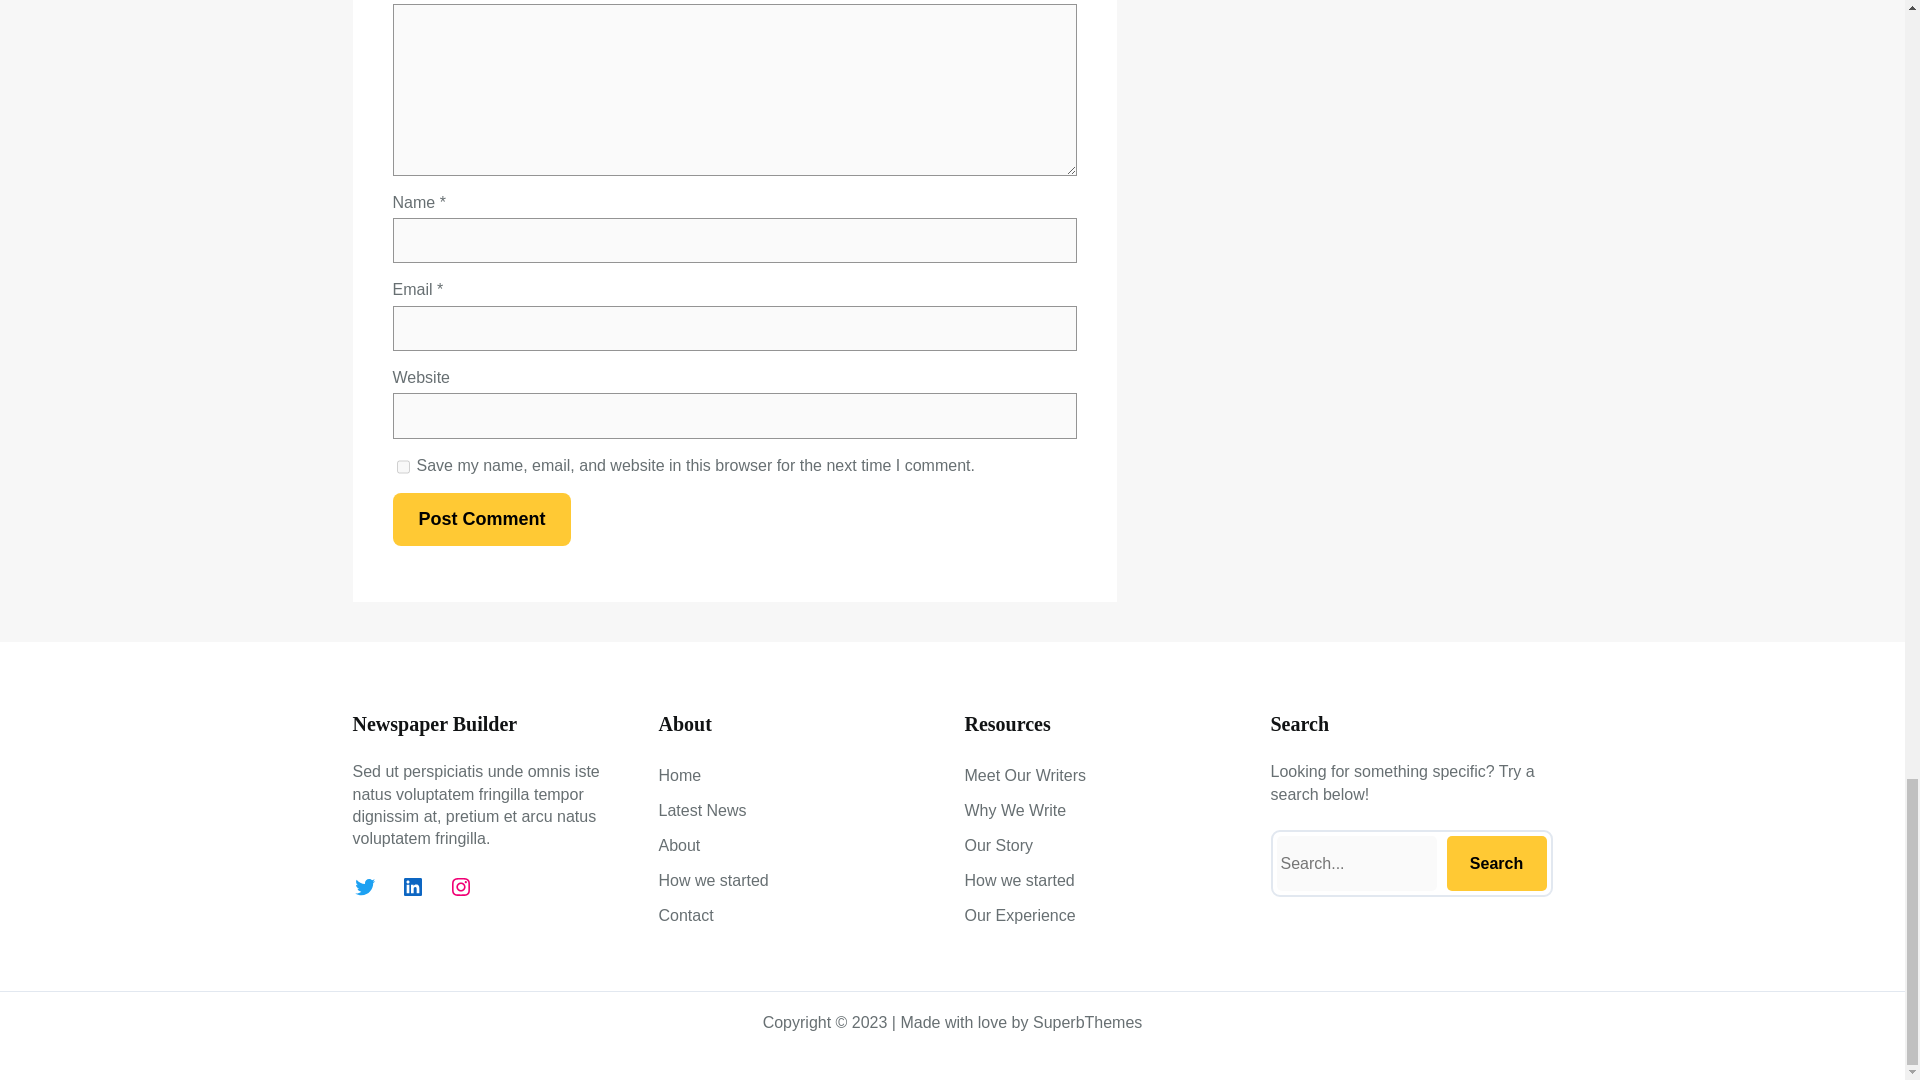 The height and width of the screenshot is (1080, 1920). What do you see at coordinates (679, 845) in the screenshot?
I see `About` at bounding box center [679, 845].